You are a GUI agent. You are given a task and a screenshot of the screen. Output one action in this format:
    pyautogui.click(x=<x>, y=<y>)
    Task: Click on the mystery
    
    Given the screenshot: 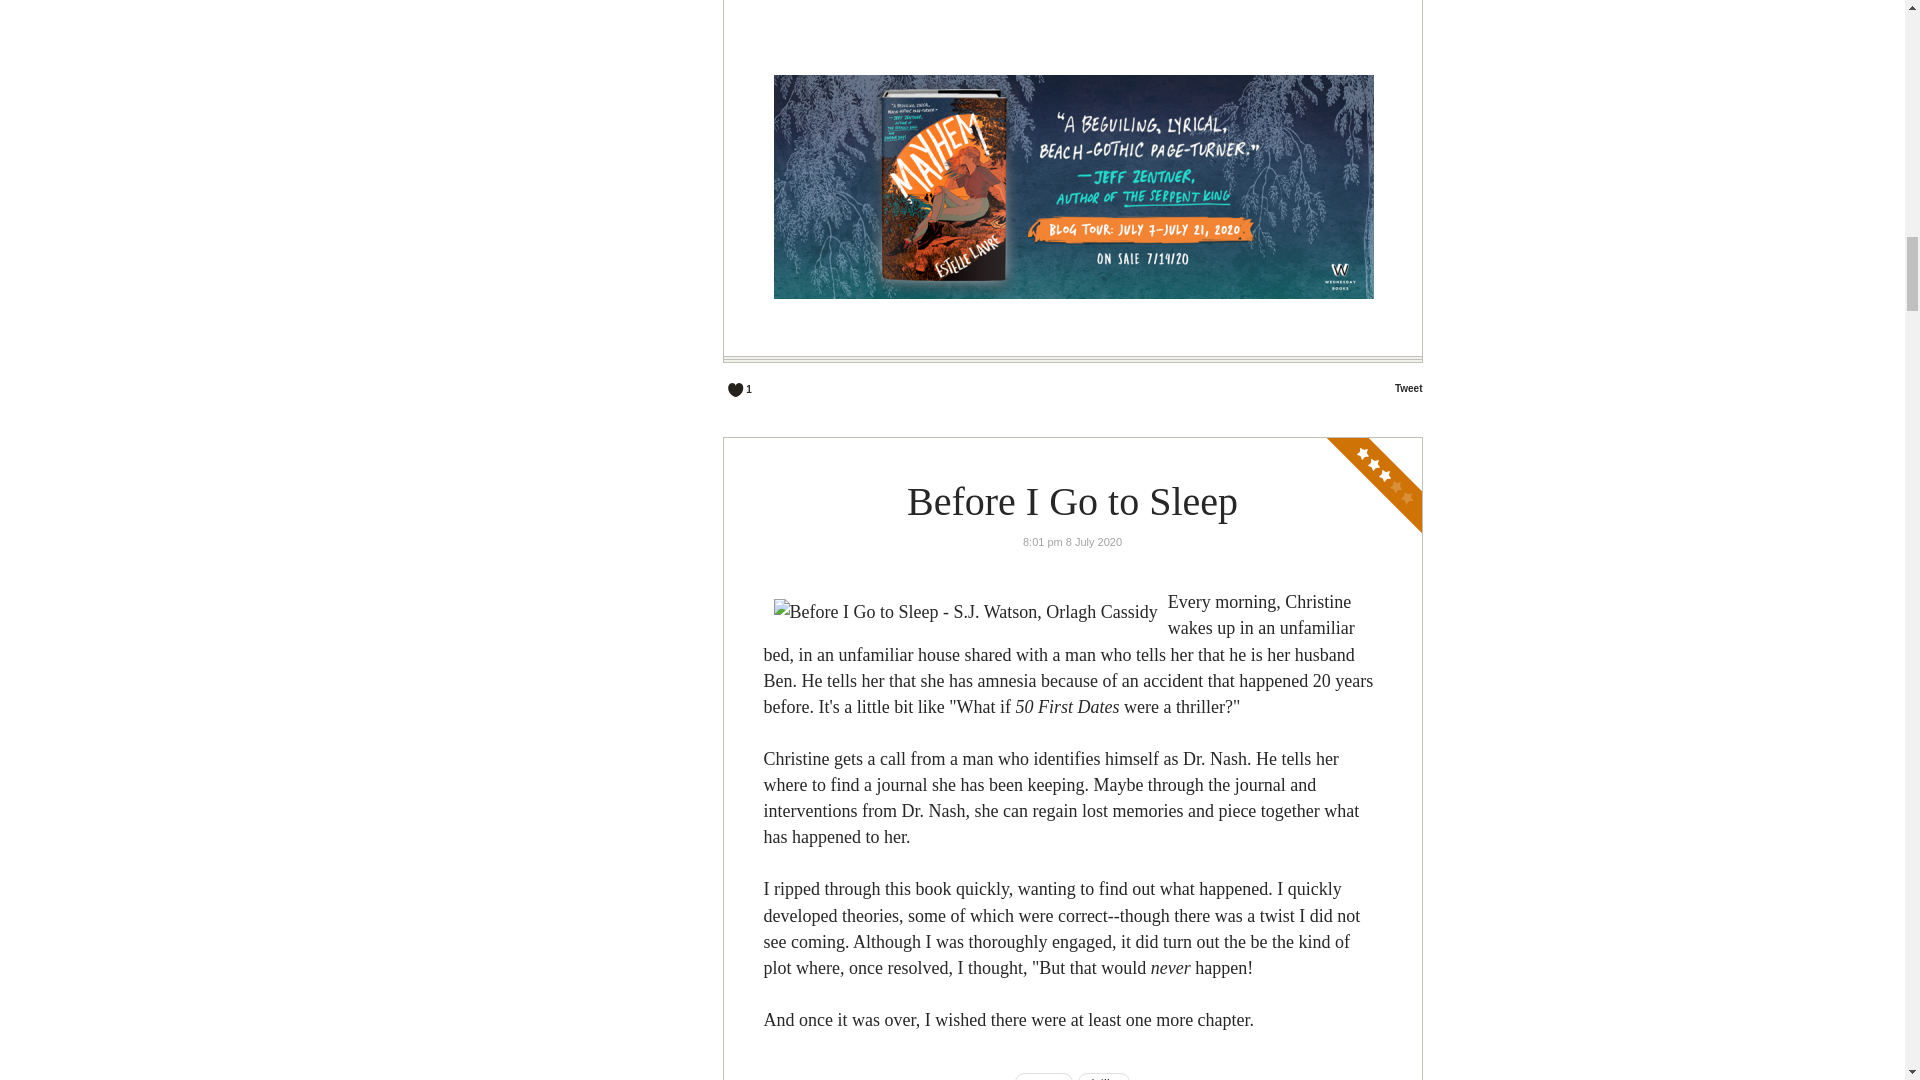 What is the action you would take?
    pyautogui.click(x=1043, y=1076)
    